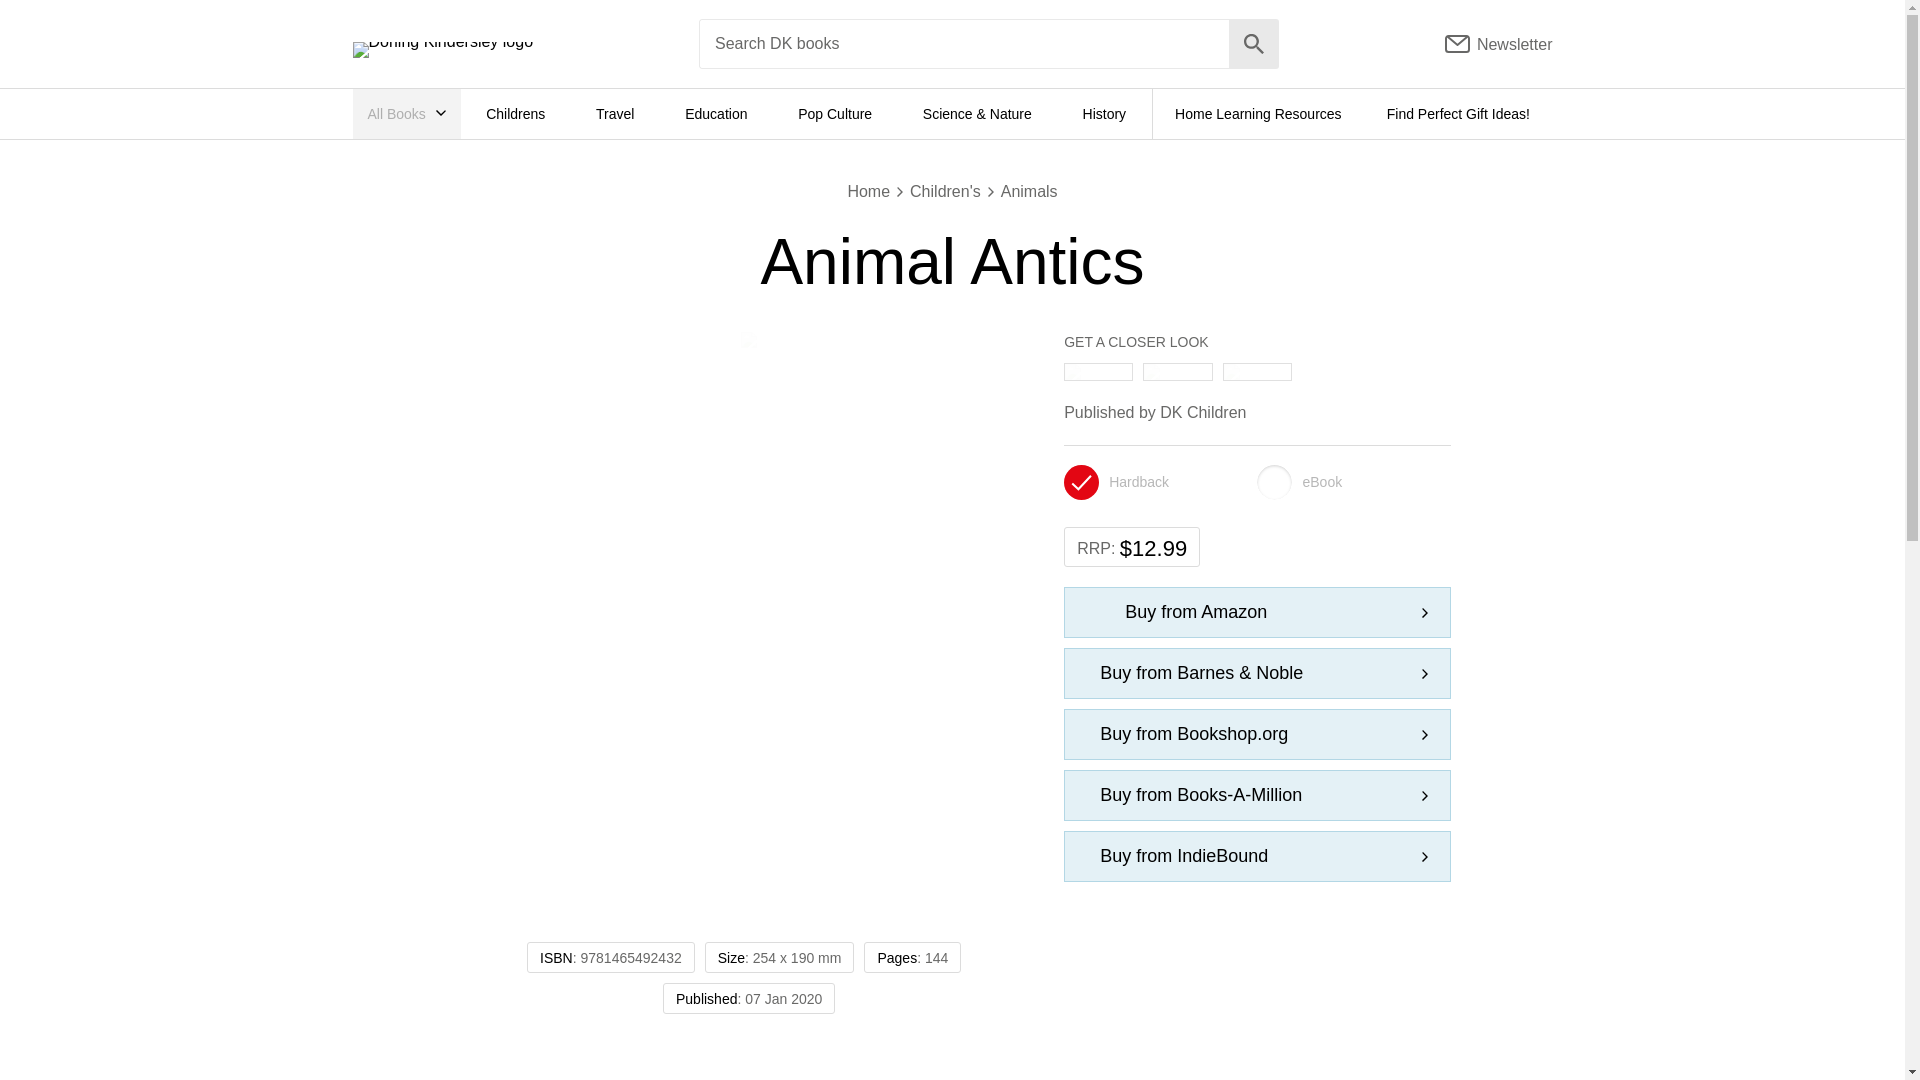 This screenshot has width=1920, height=1080. What do you see at coordinates (1232, 372) in the screenshot?
I see `Animal Antics - thumbnail of spread image 3` at bounding box center [1232, 372].